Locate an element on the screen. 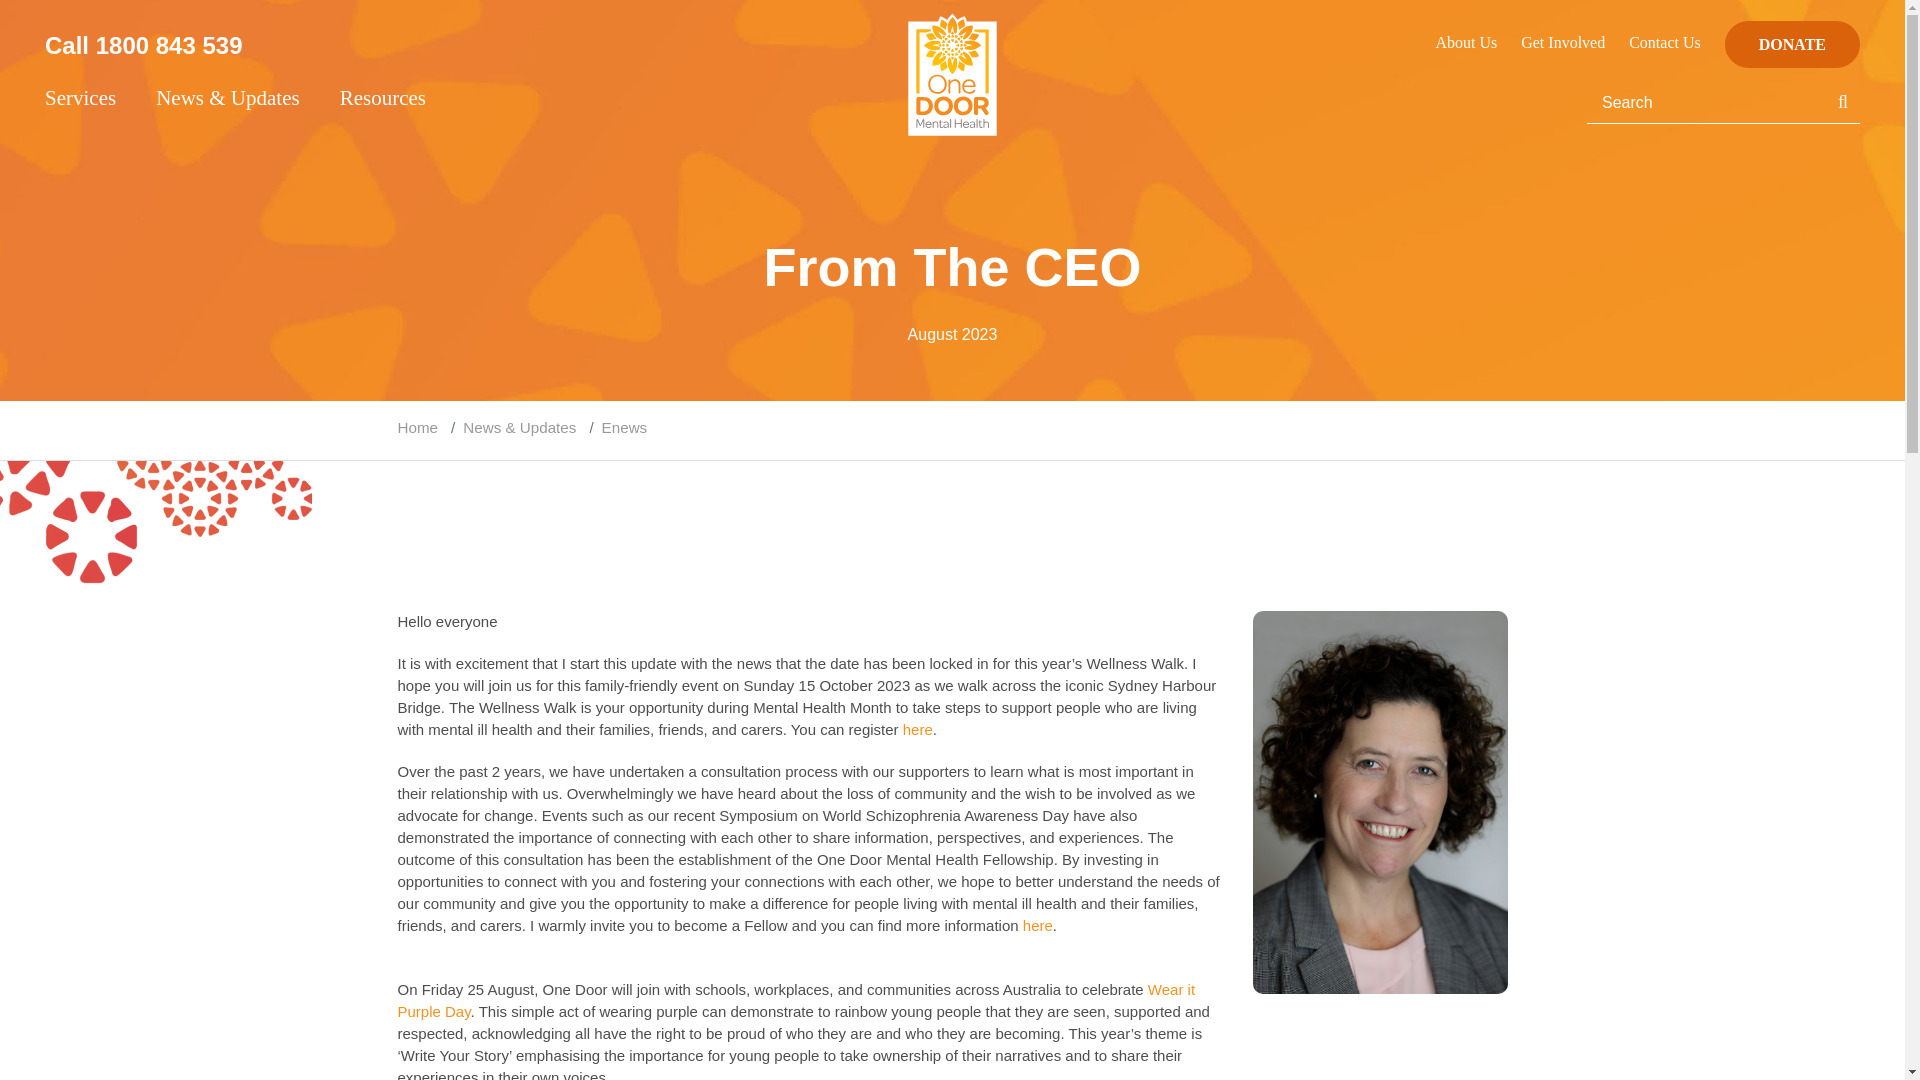  Contact Us is located at coordinates (1664, 42).